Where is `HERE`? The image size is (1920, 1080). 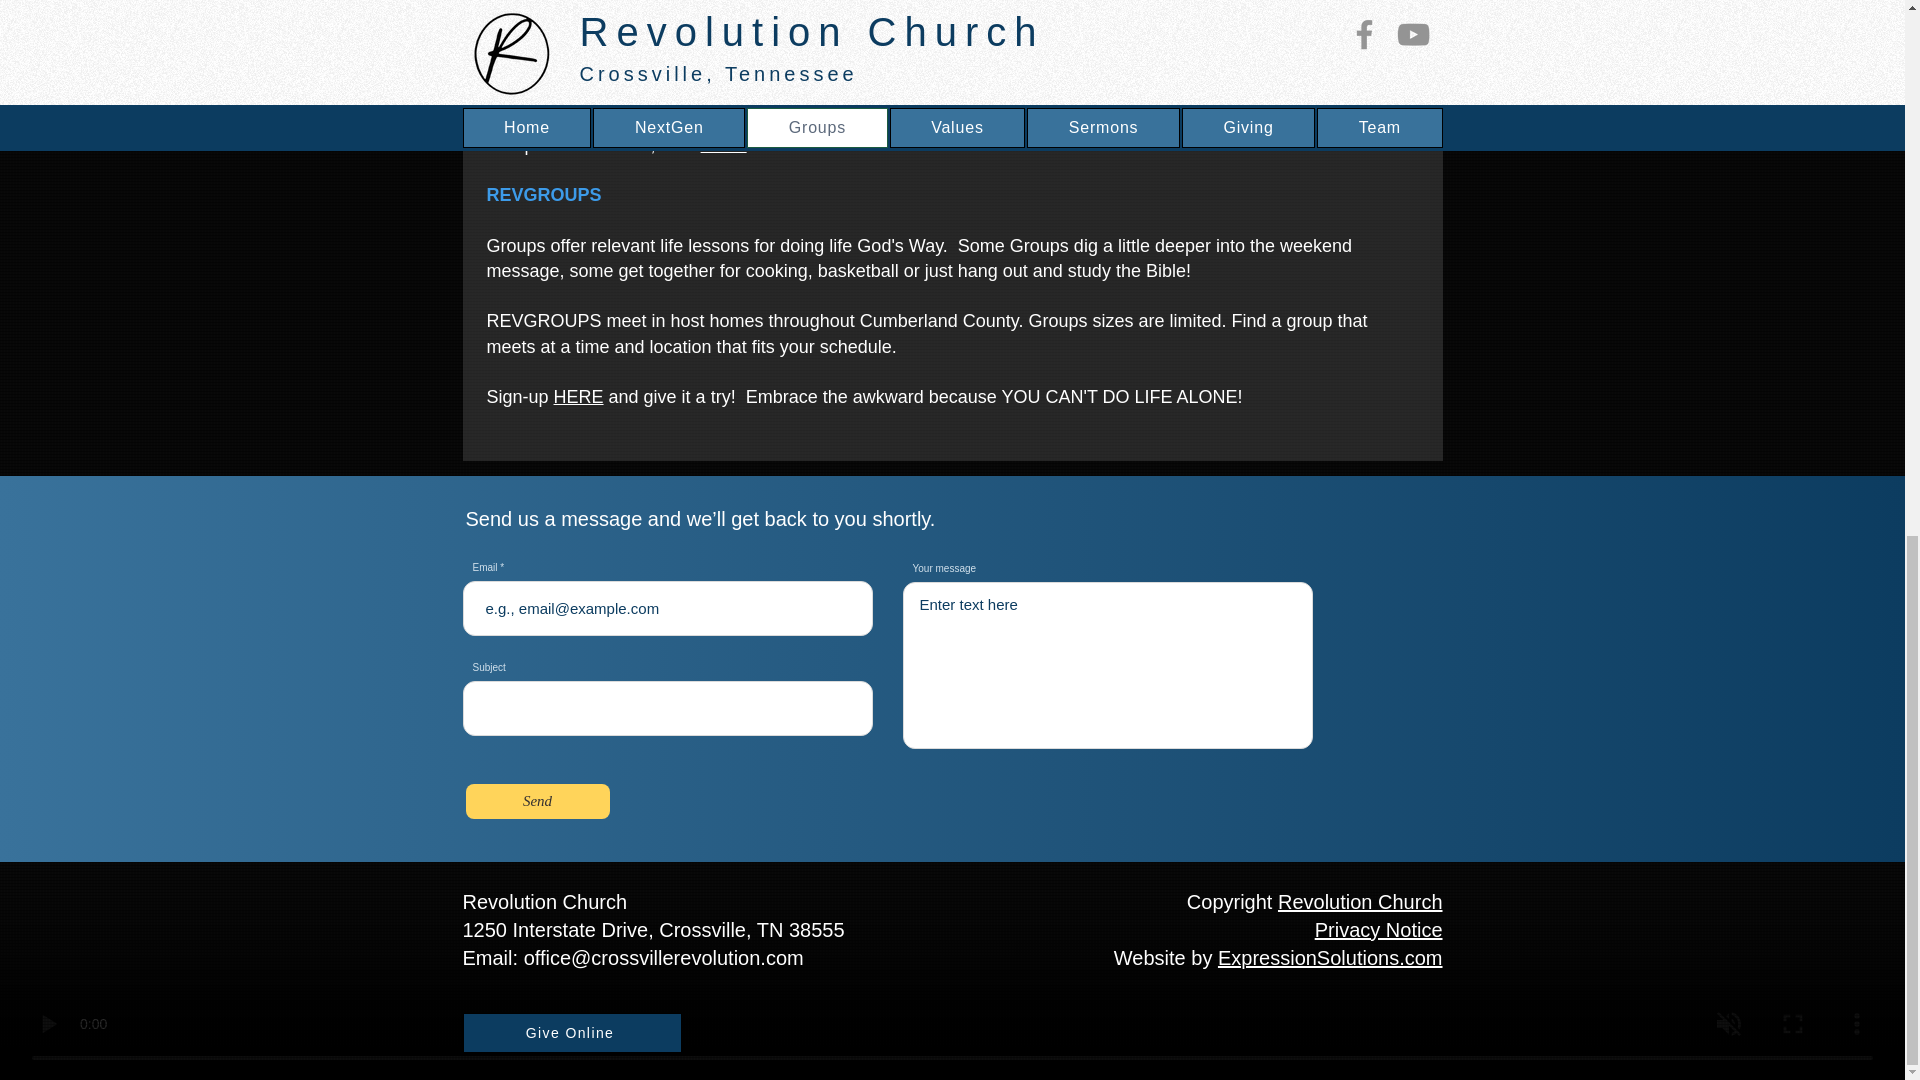
HERE is located at coordinates (579, 396).